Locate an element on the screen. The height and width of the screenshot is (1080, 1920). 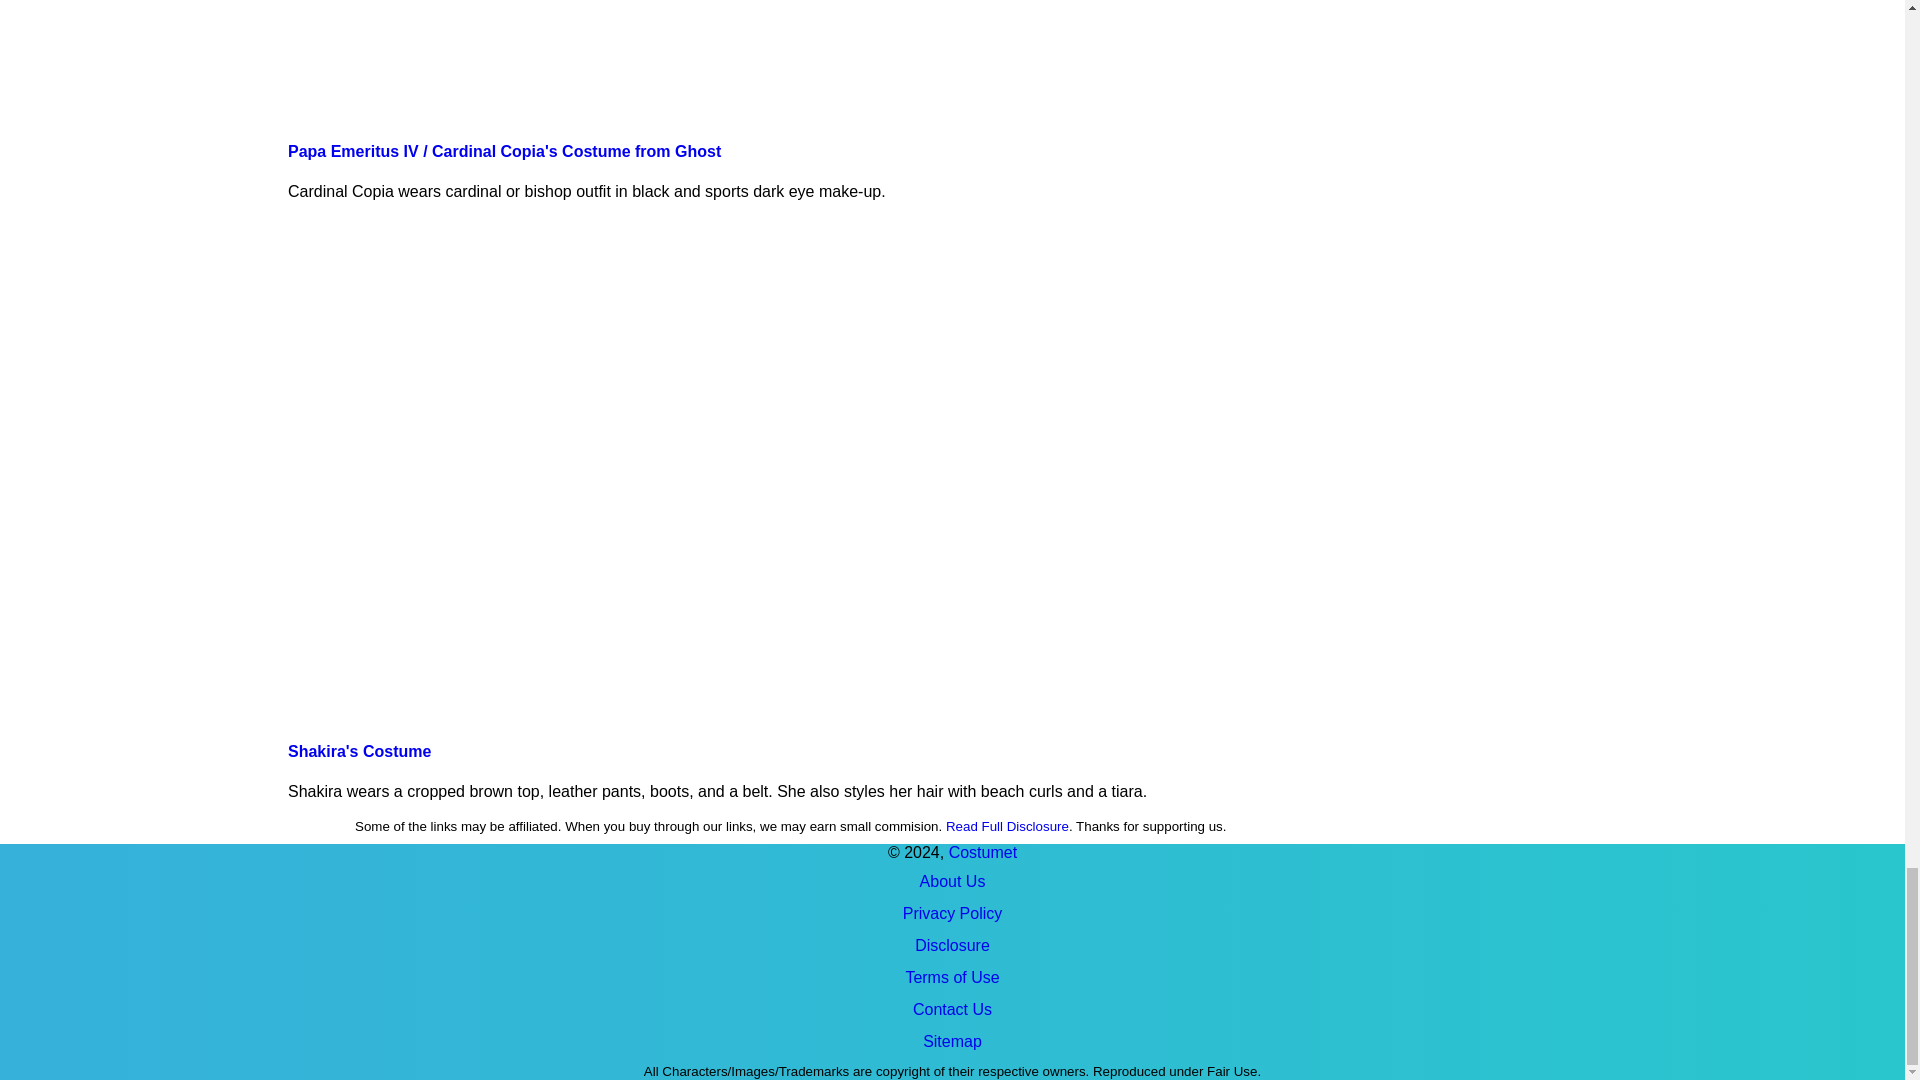
About Us is located at coordinates (952, 882).